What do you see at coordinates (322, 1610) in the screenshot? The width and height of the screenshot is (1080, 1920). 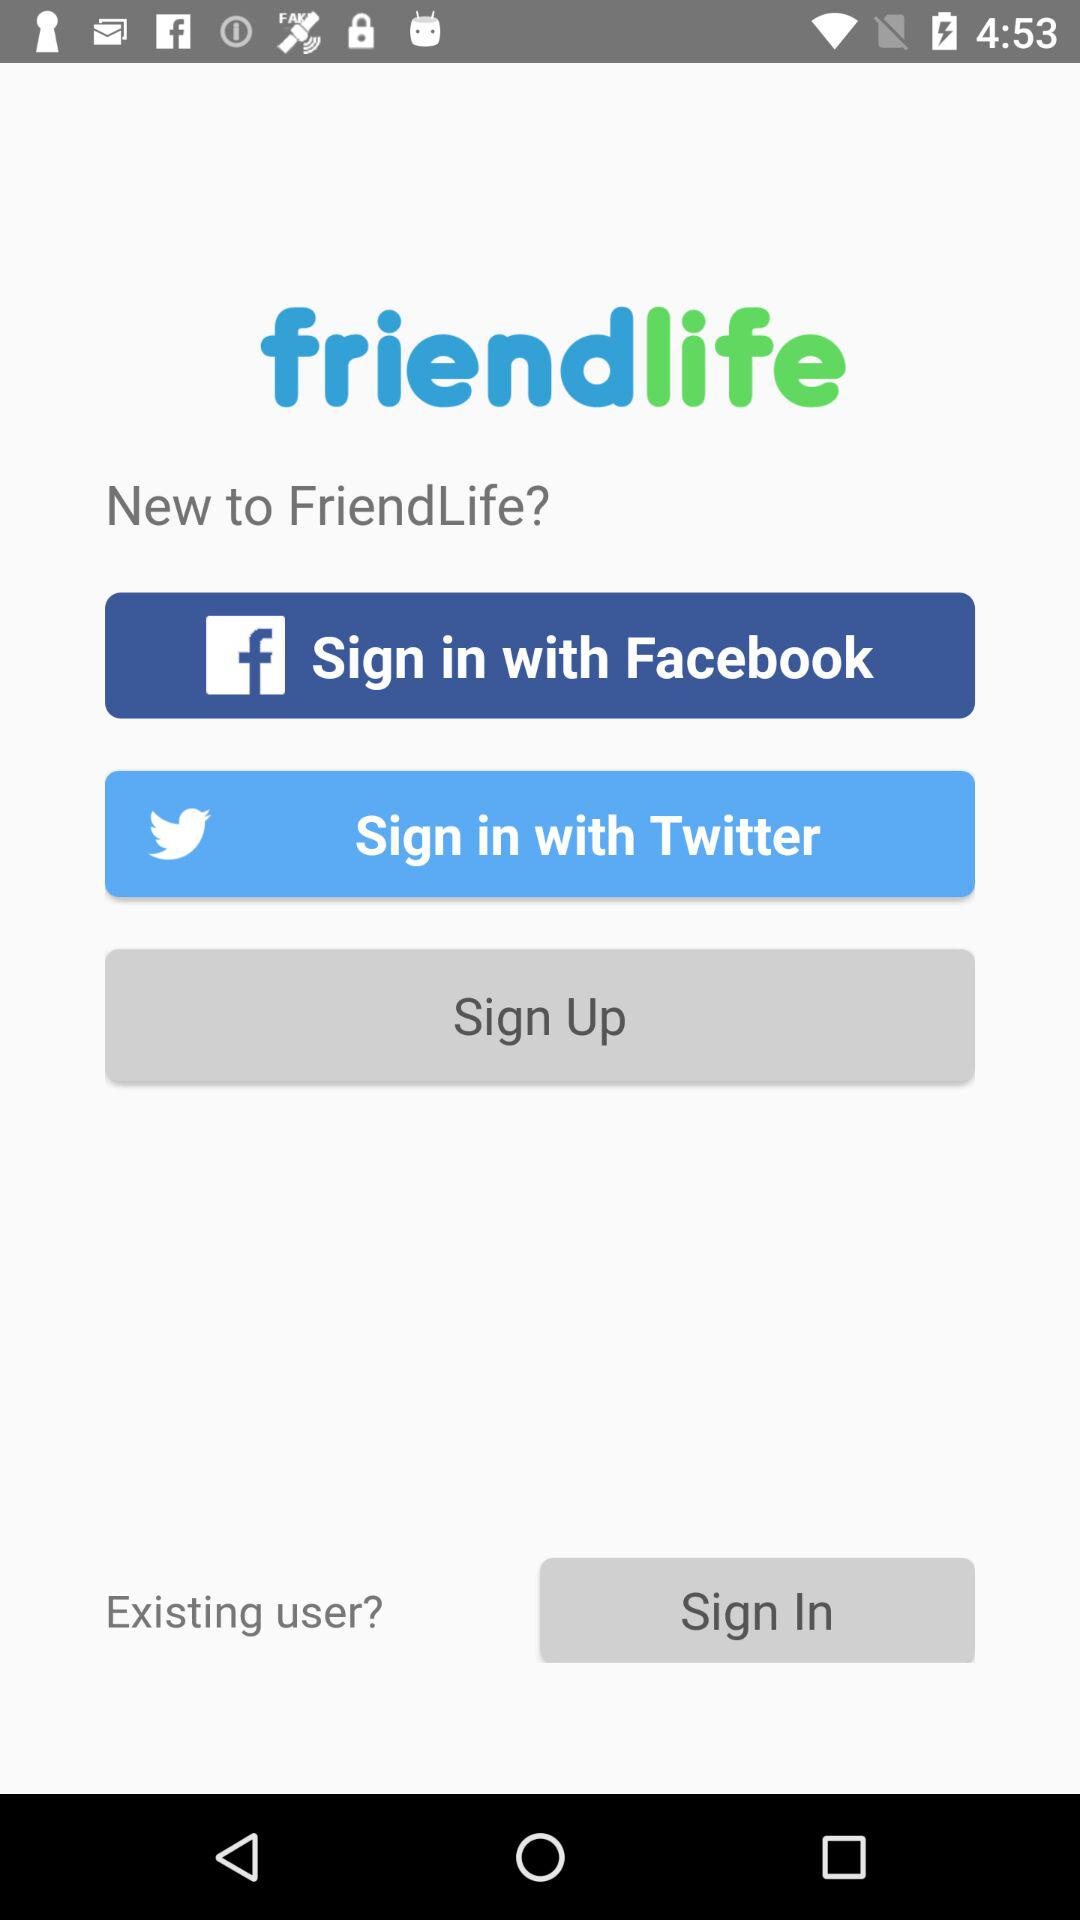 I see `open the existing user?` at bounding box center [322, 1610].